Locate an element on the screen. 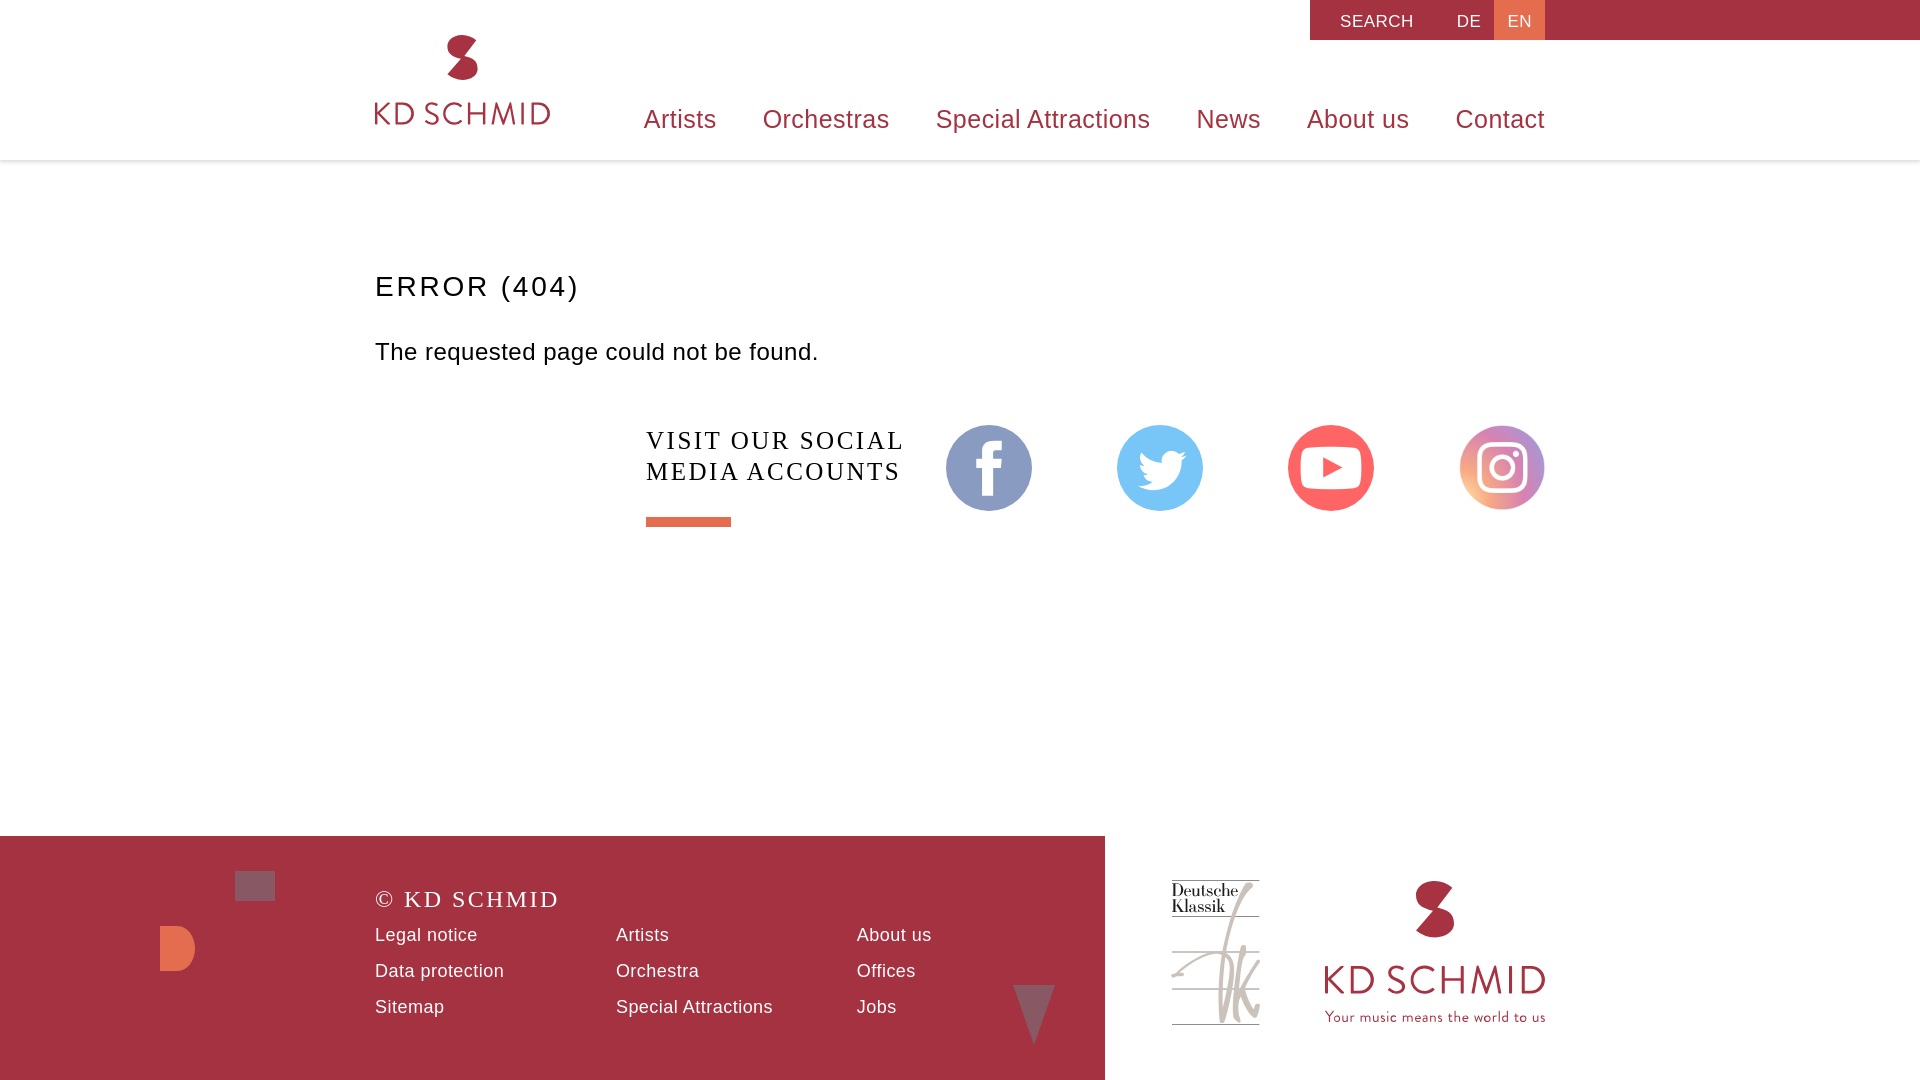 Image resolution: width=1920 pixels, height=1080 pixels. The current page is already displayed in English is located at coordinates (1519, 20).